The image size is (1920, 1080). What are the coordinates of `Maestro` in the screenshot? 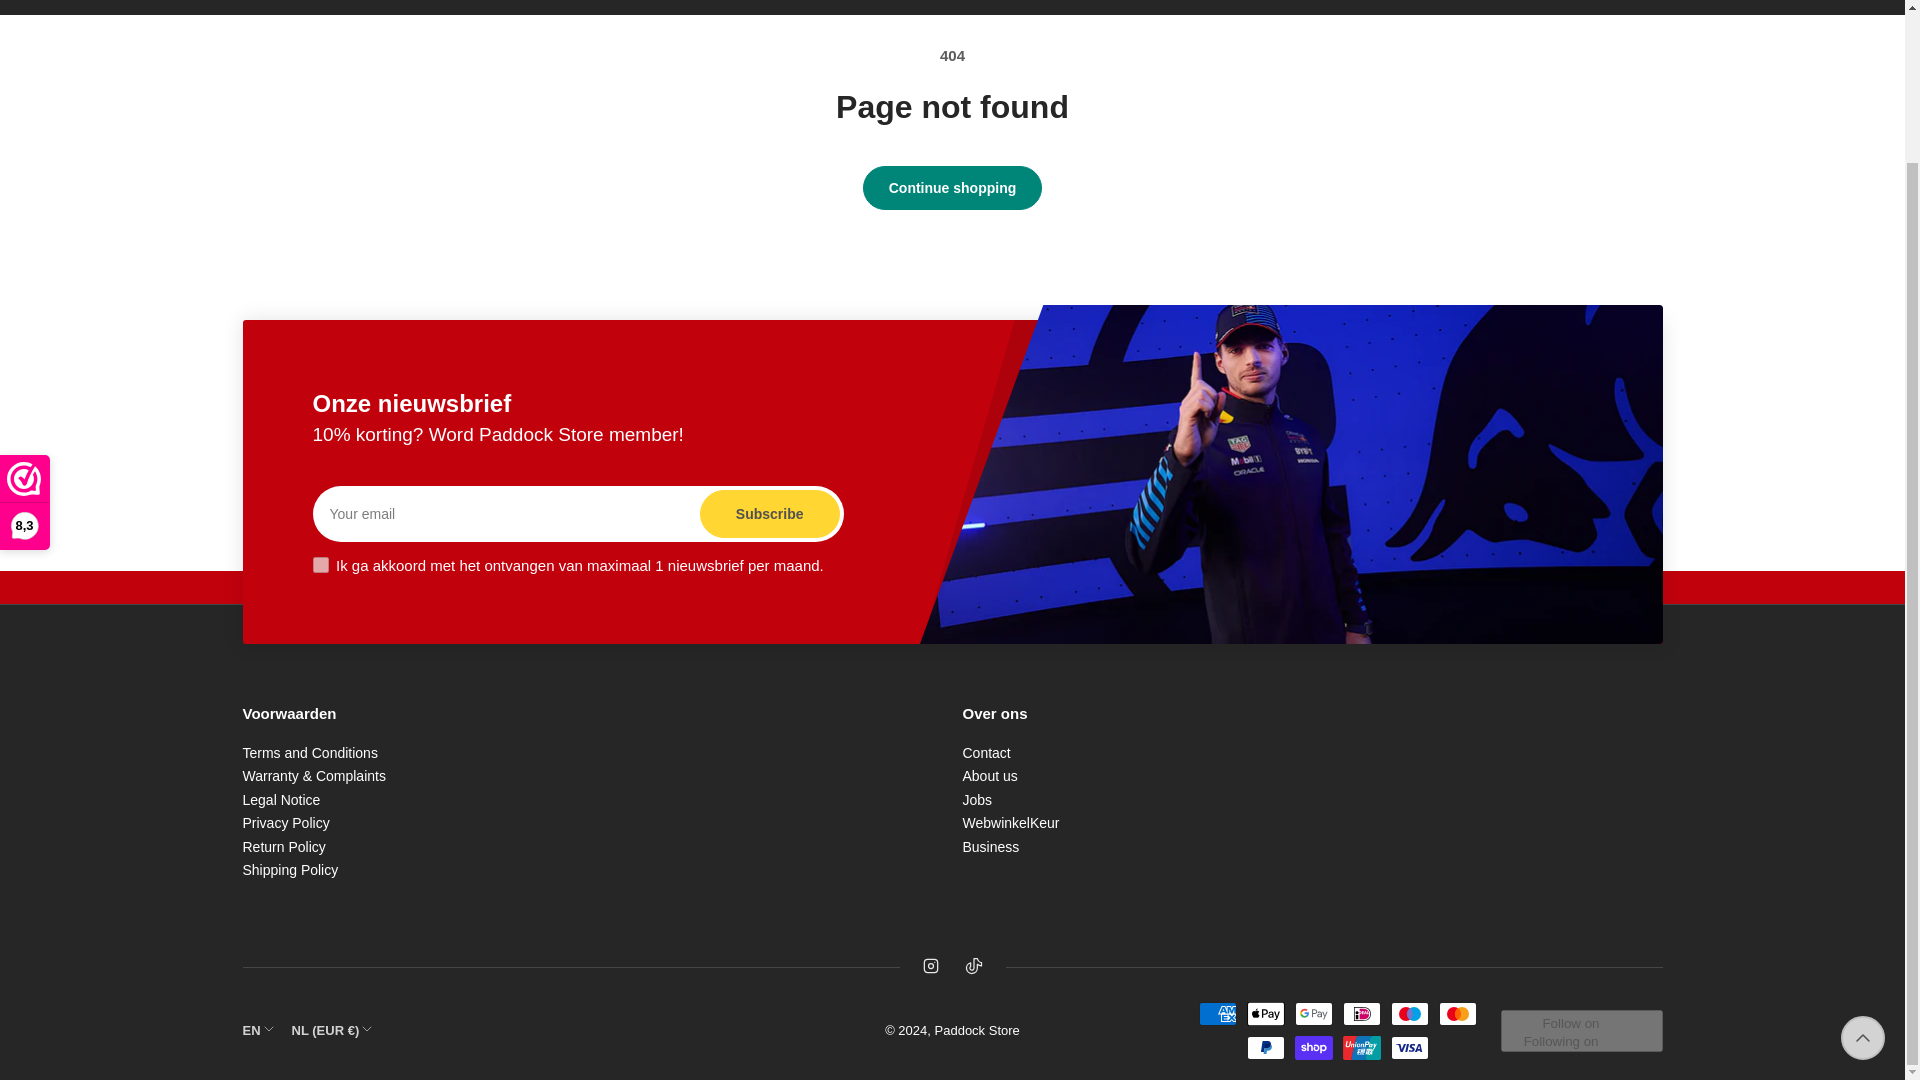 It's located at (1409, 1014).